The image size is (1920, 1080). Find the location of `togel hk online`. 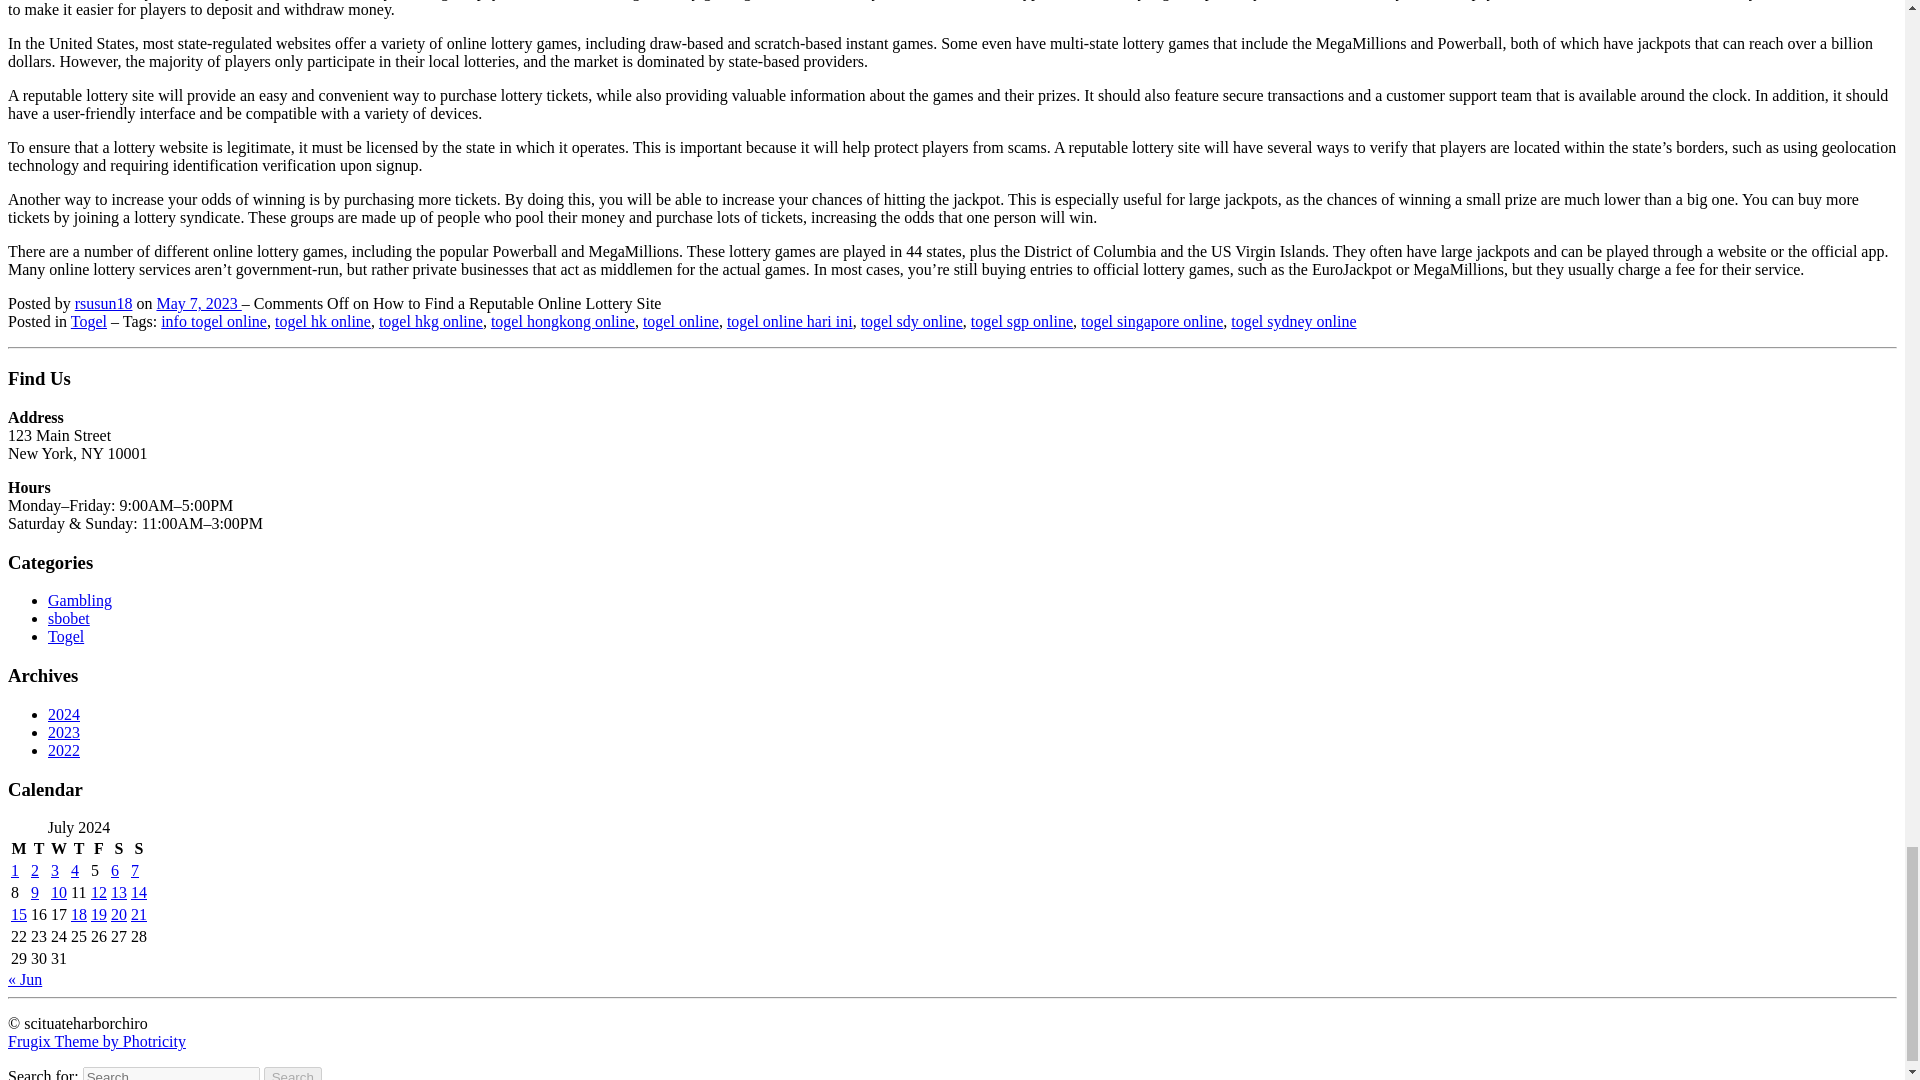

togel hk online is located at coordinates (322, 322).